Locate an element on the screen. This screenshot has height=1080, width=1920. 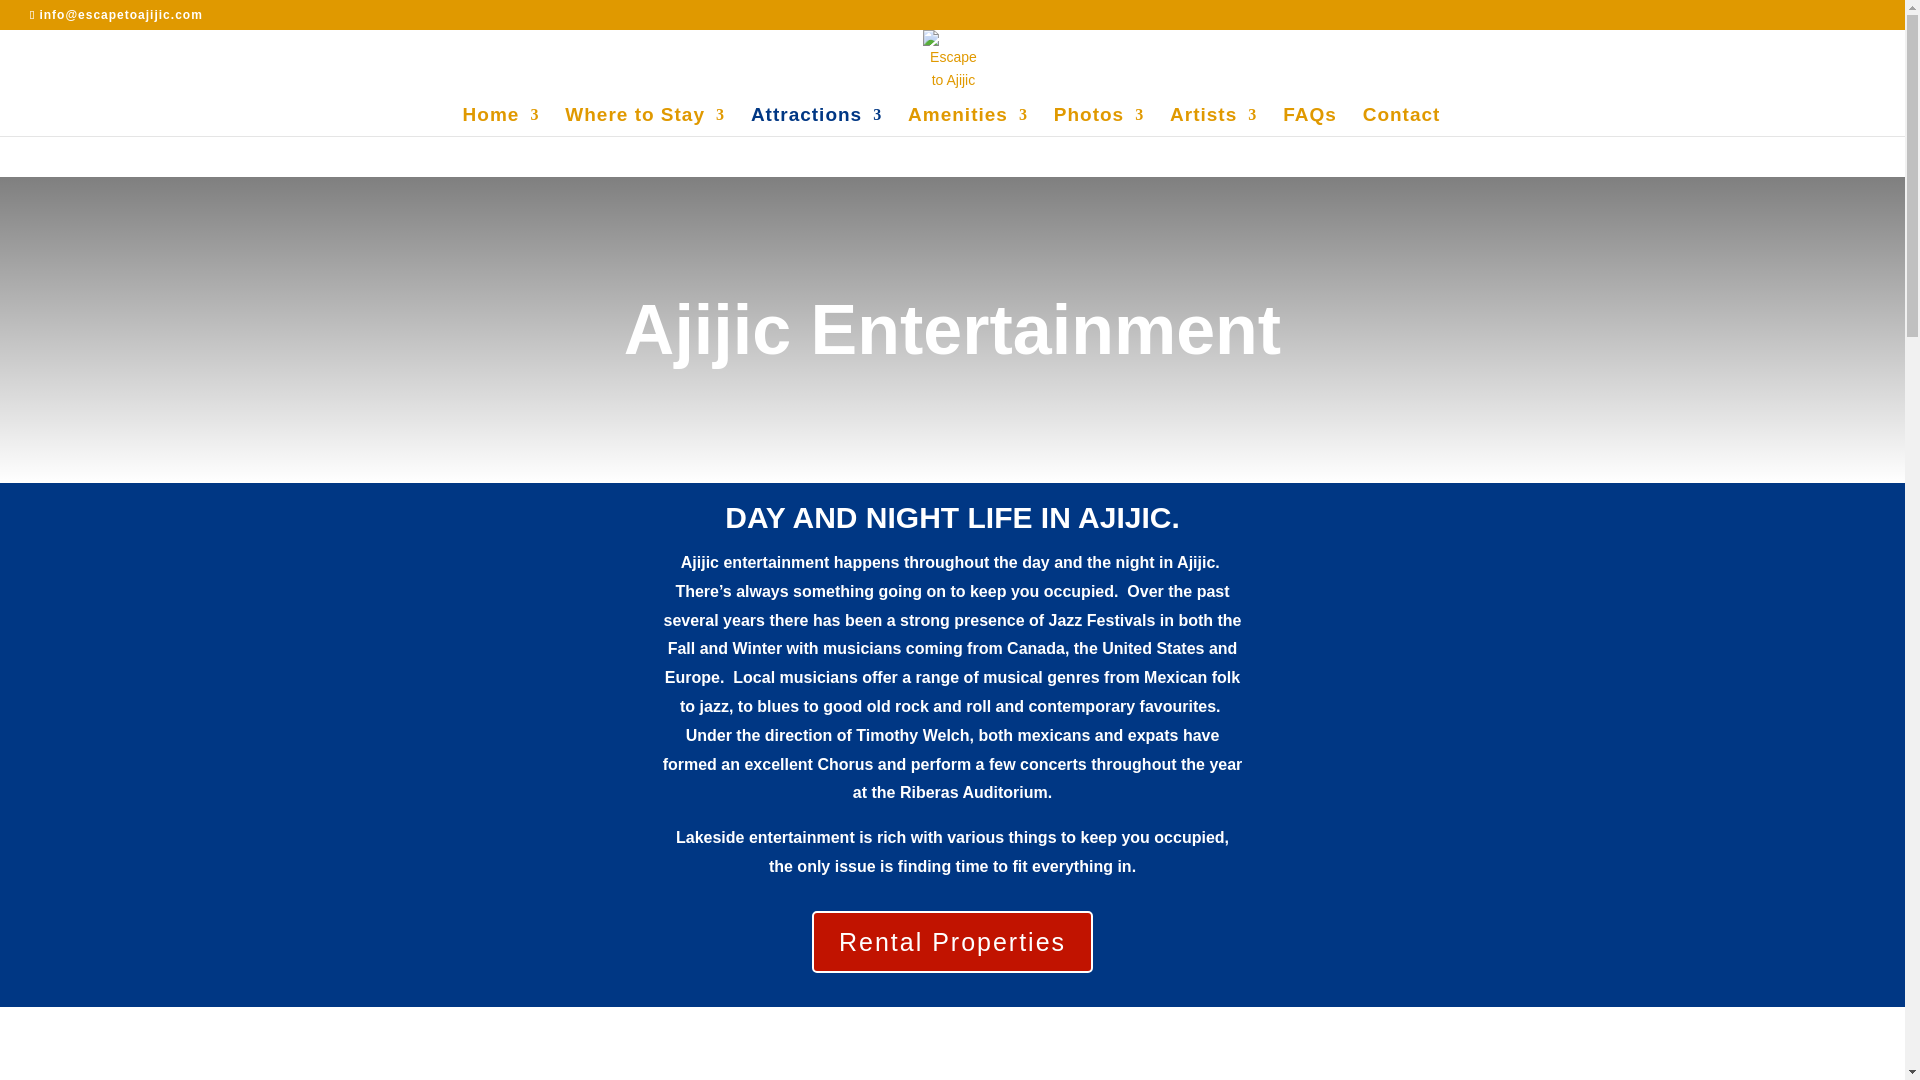
Photos is located at coordinates (1099, 122).